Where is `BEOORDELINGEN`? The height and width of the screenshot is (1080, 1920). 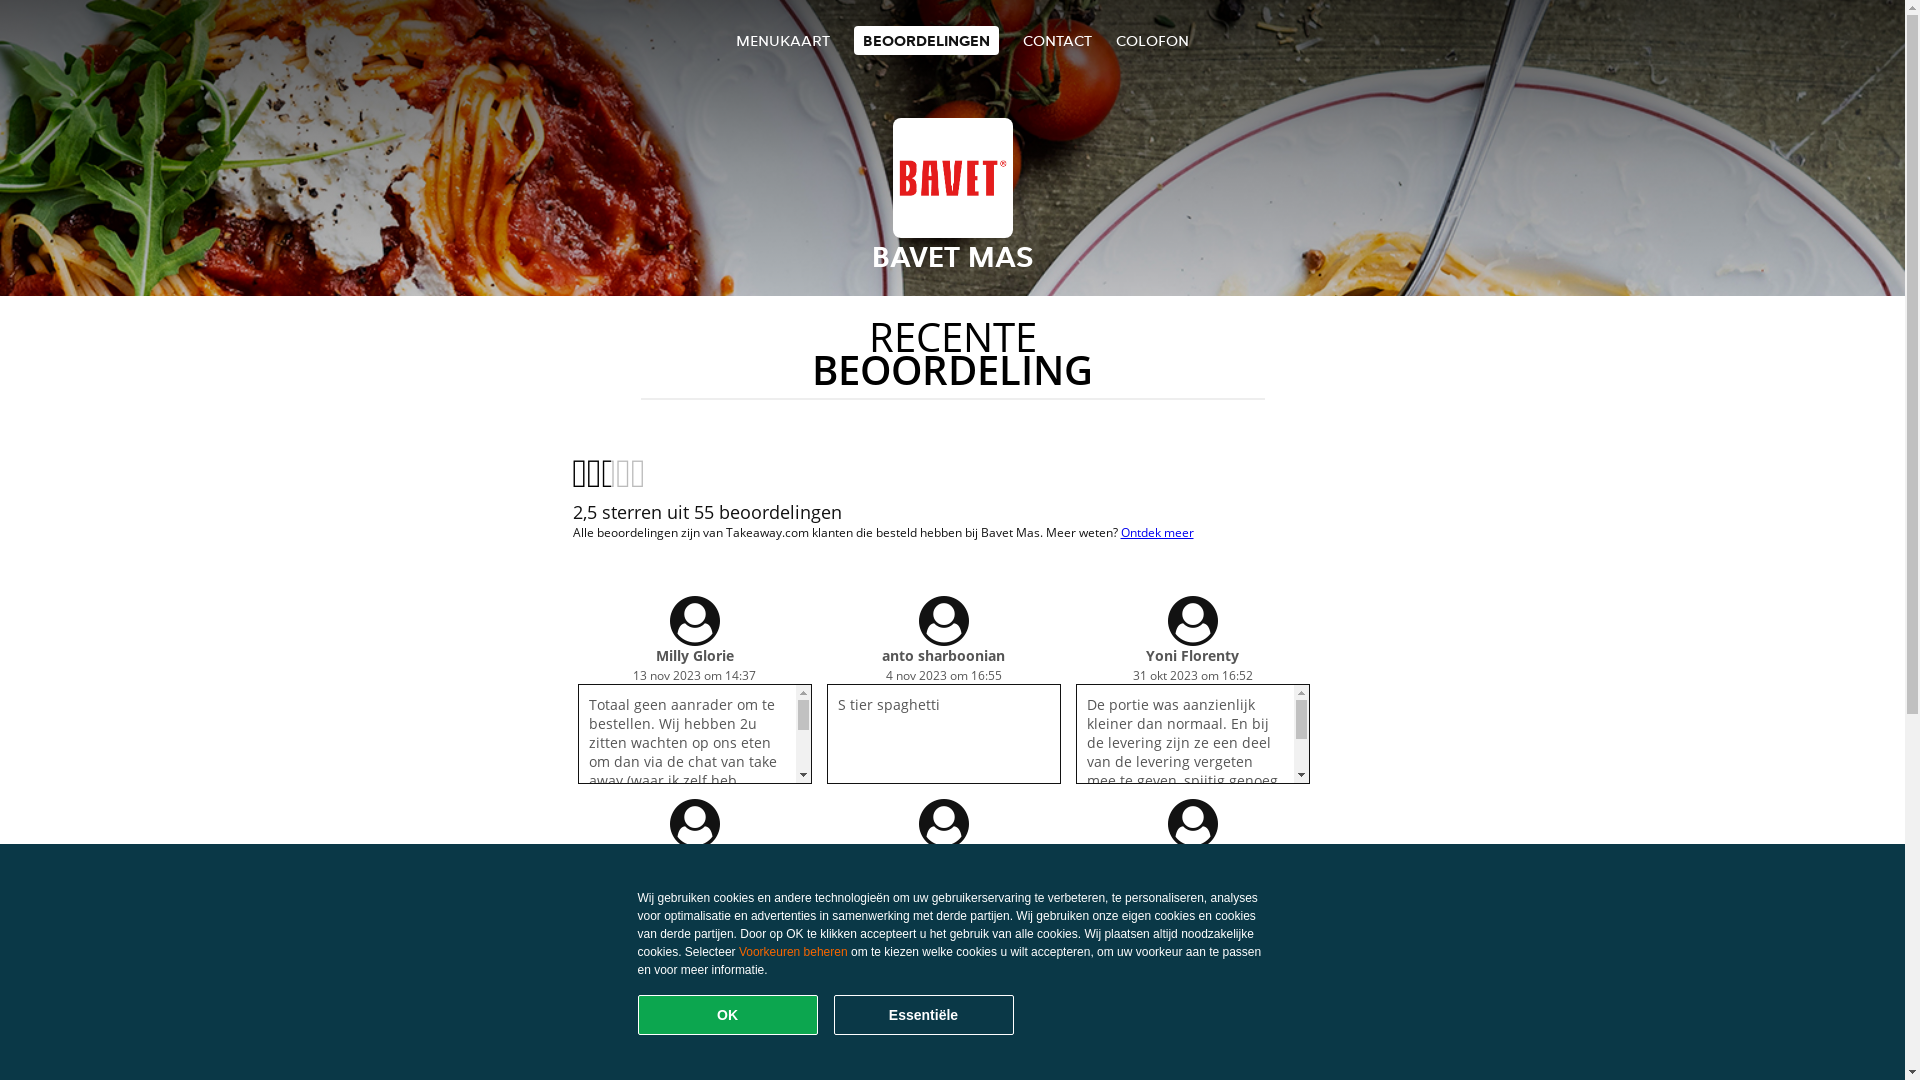 BEOORDELINGEN is located at coordinates (926, 40).